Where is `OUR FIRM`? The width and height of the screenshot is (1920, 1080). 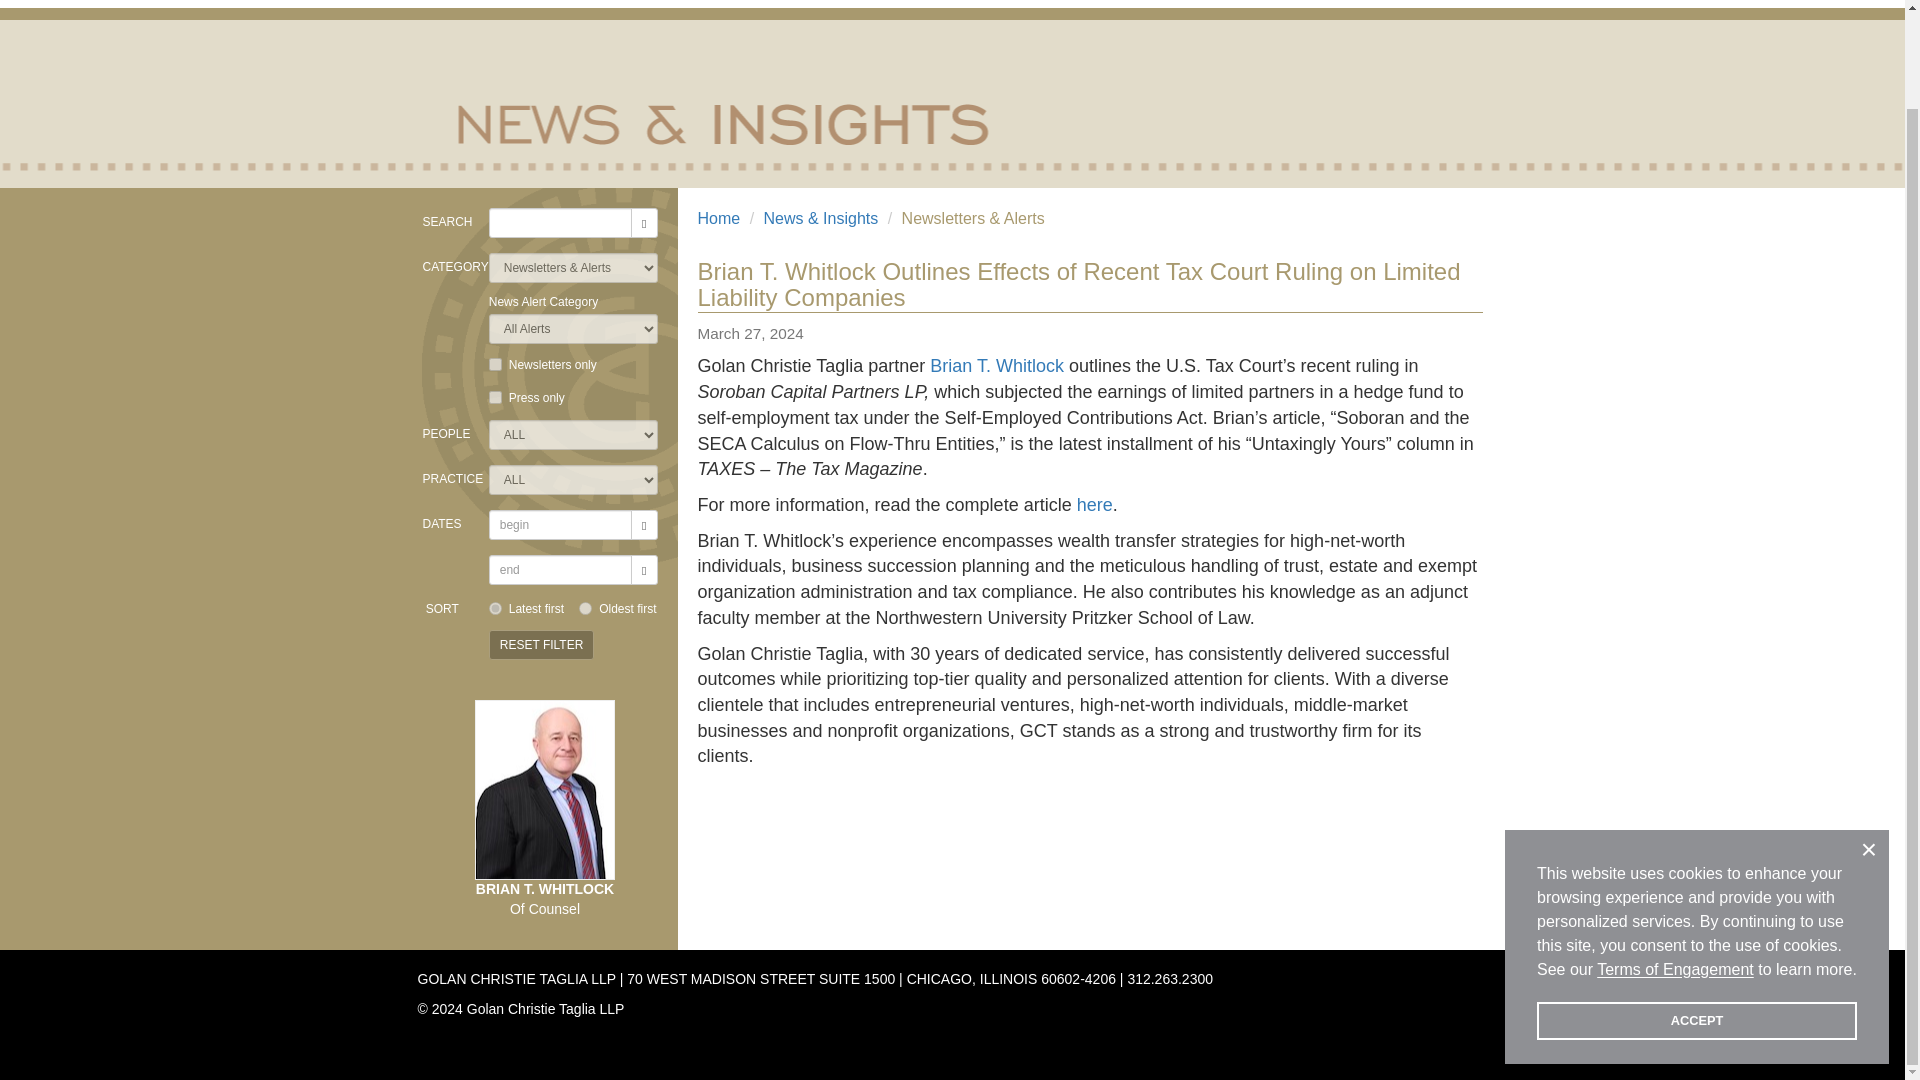 OUR FIRM is located at coordinates (943, 2).